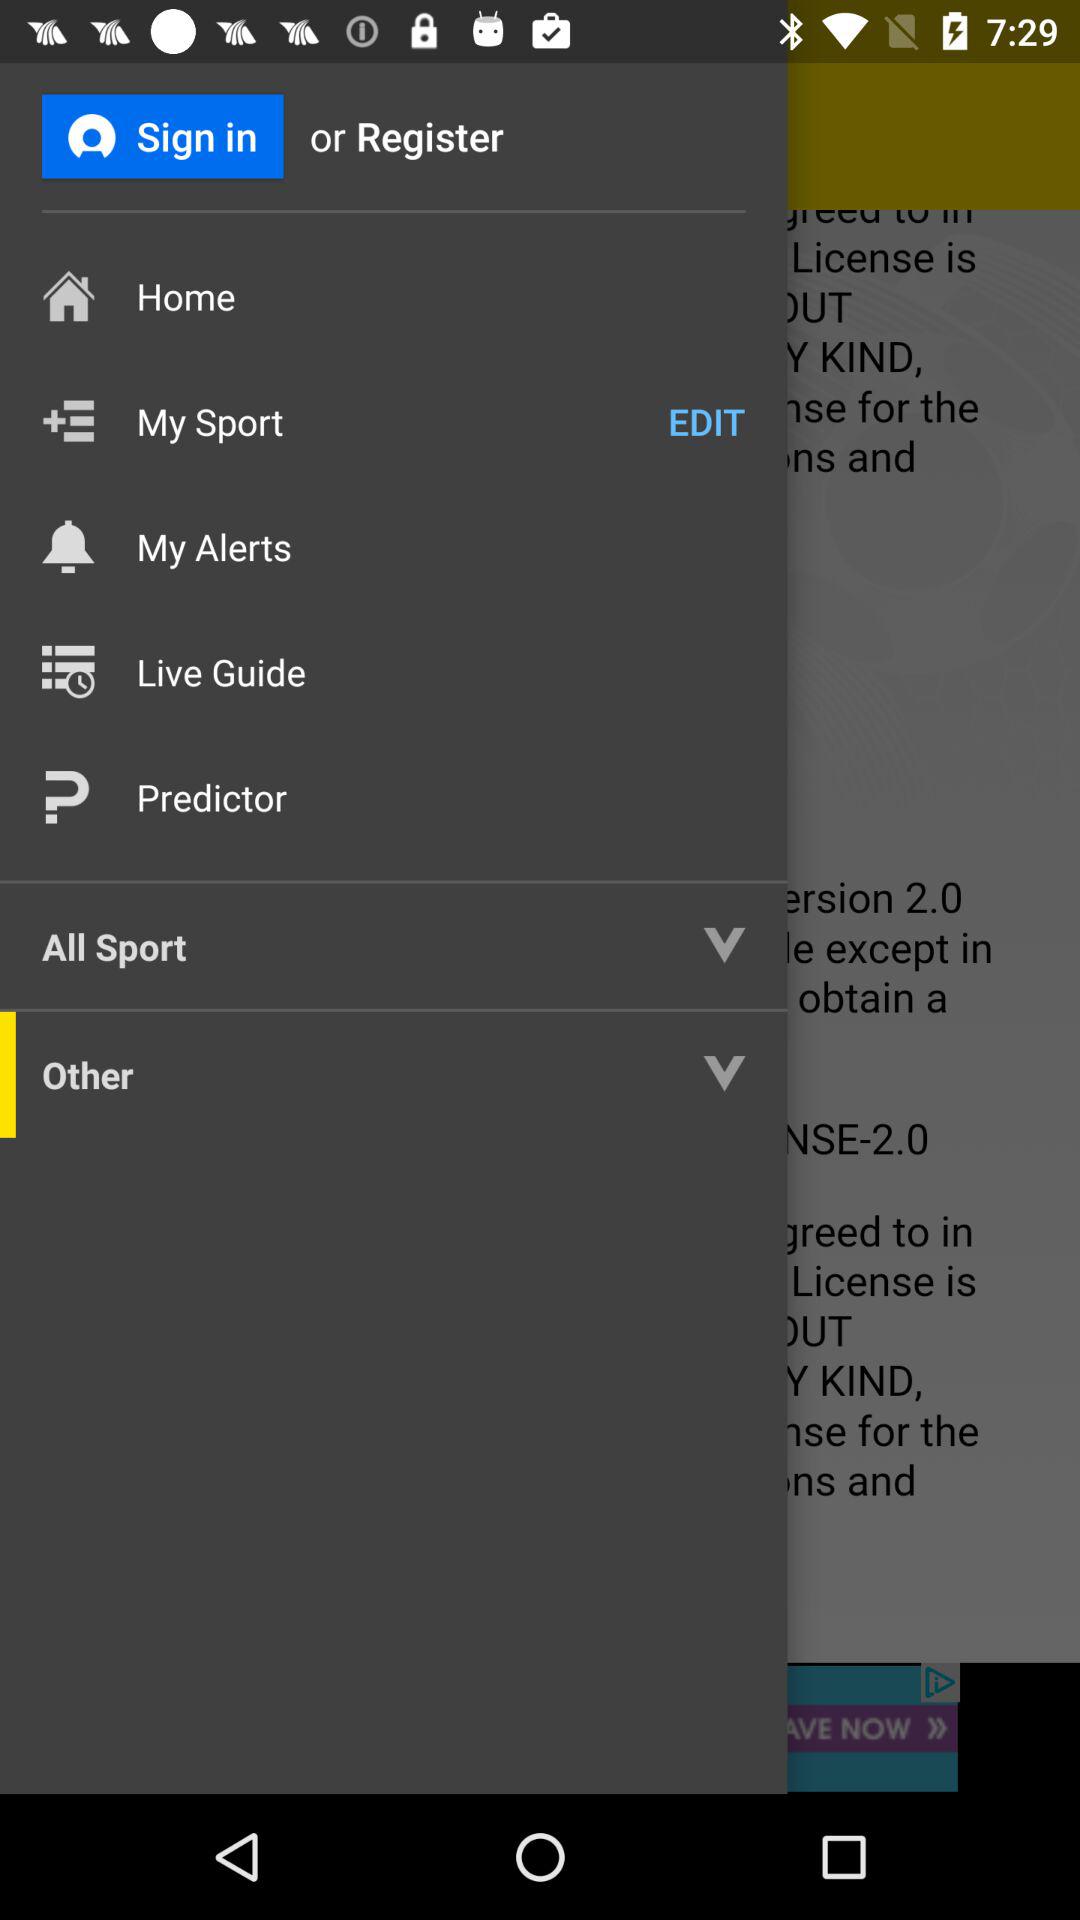  Describe the element at coordinates (464, 136) in the screenshot. I see `click on register` at that location.